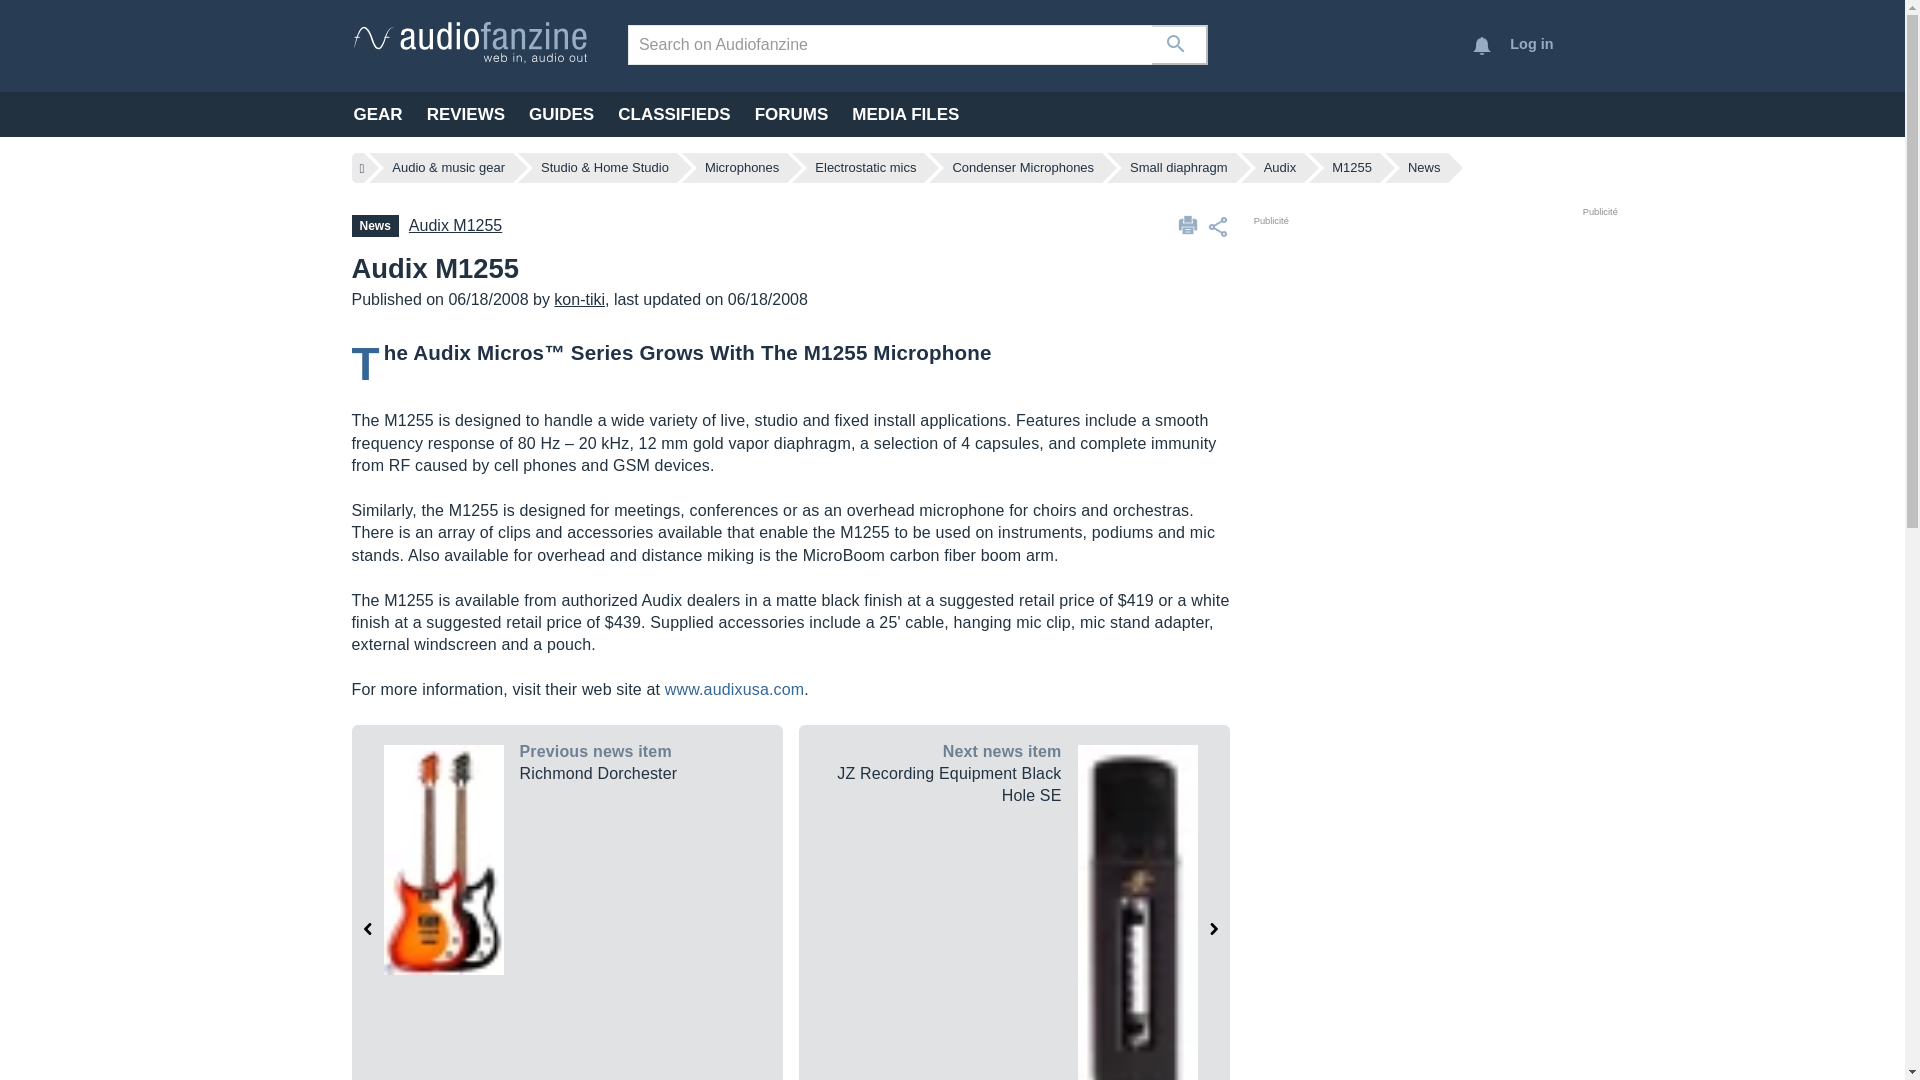 The width and height of the screenshot is (1920, 1080). What do you see at coordinates (1424, 168) in the screenshot?
I see `News` at bounding box center [1424, 168].